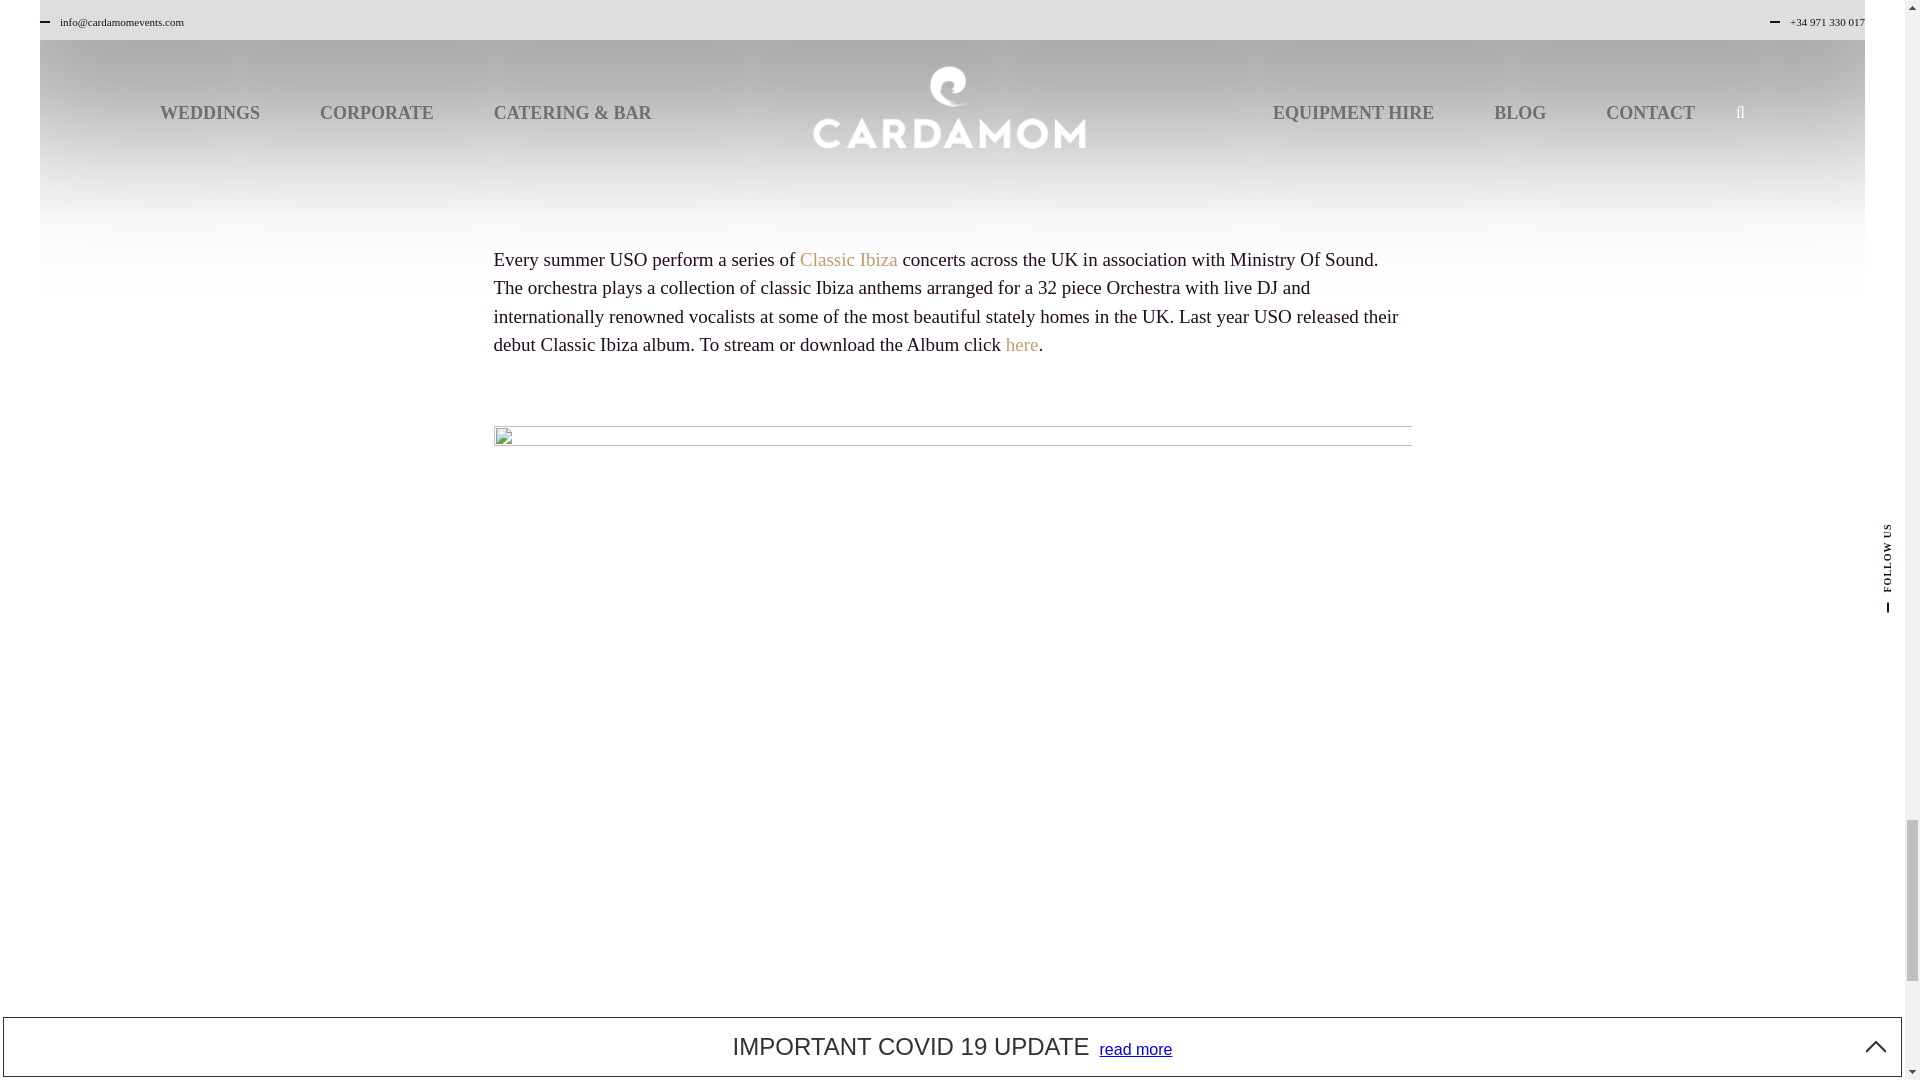  Describe the element at coordinates (1054, 1070) in the screenshot. I see `Electric String Quartet` at that location.